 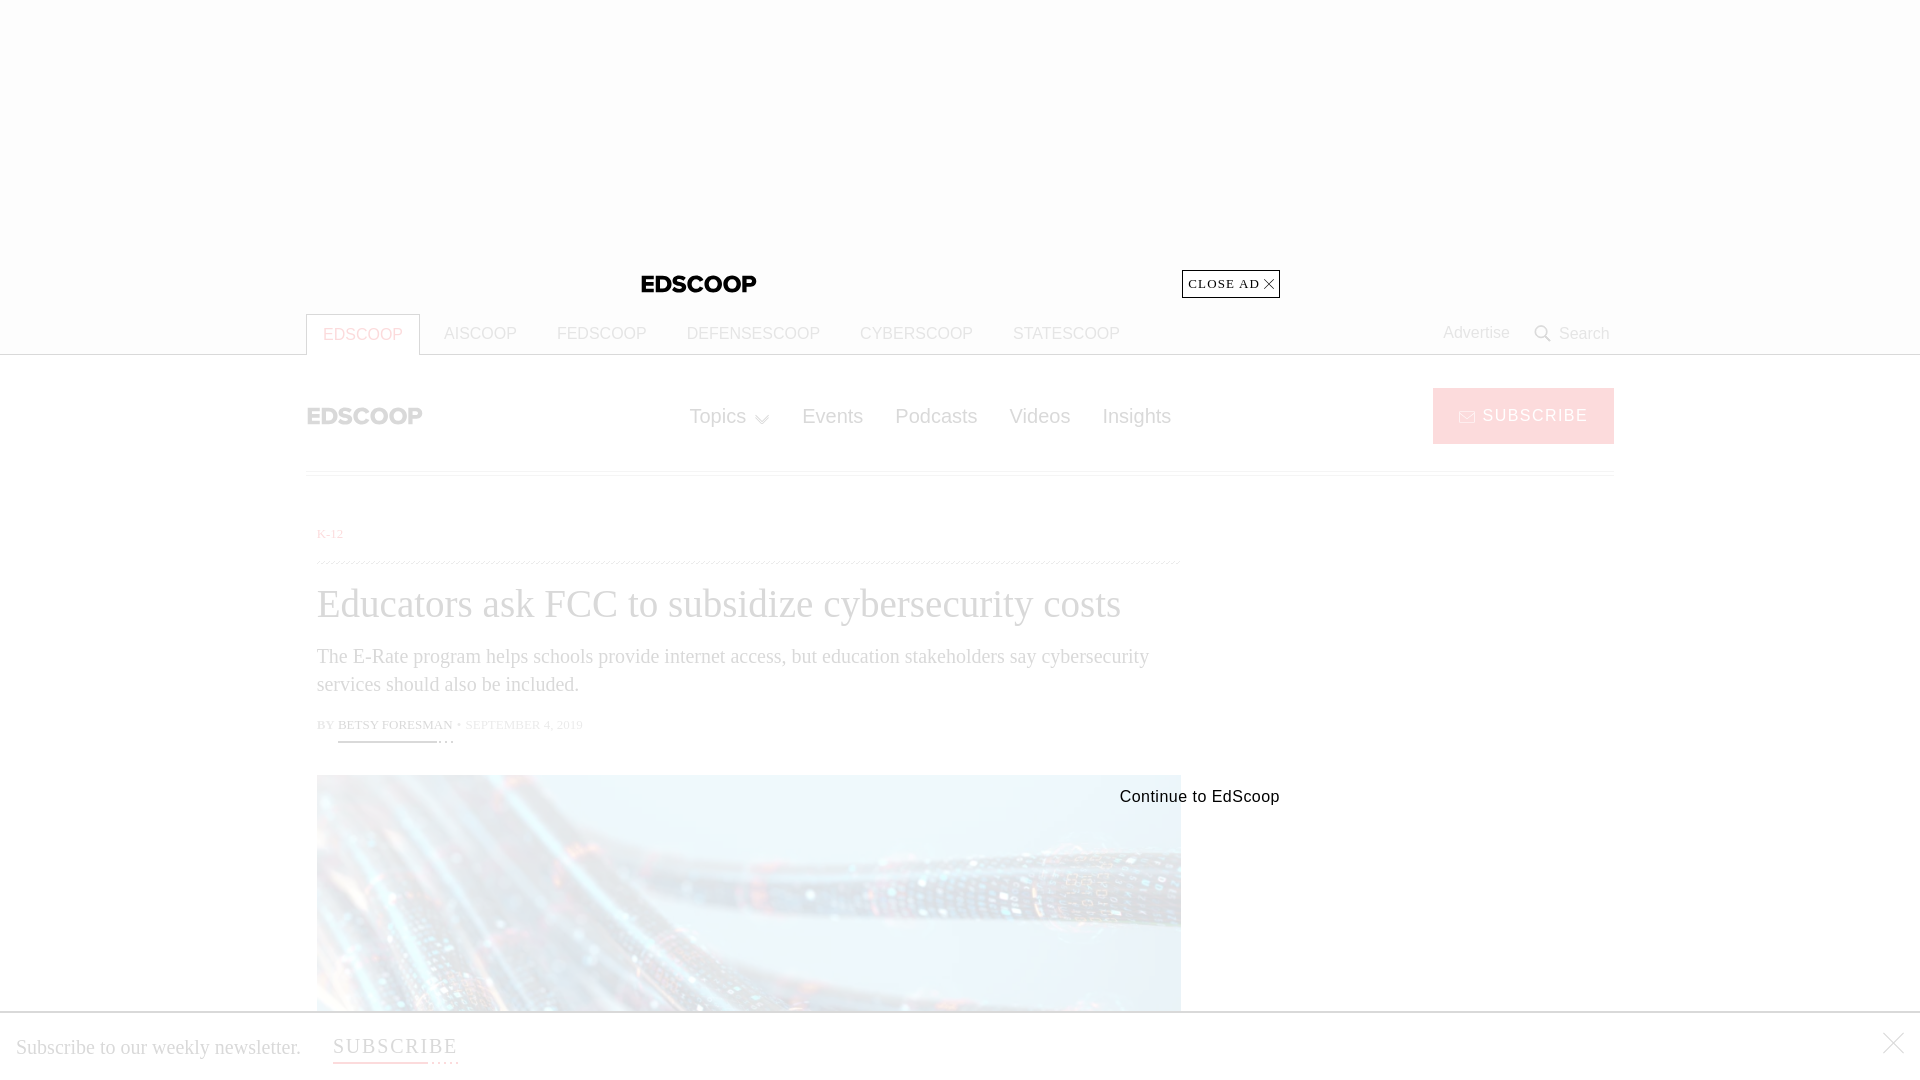 What do you see at coordinates (729, 415) in the screenshot?
I see `Topics` at bounding box center [729, 415].